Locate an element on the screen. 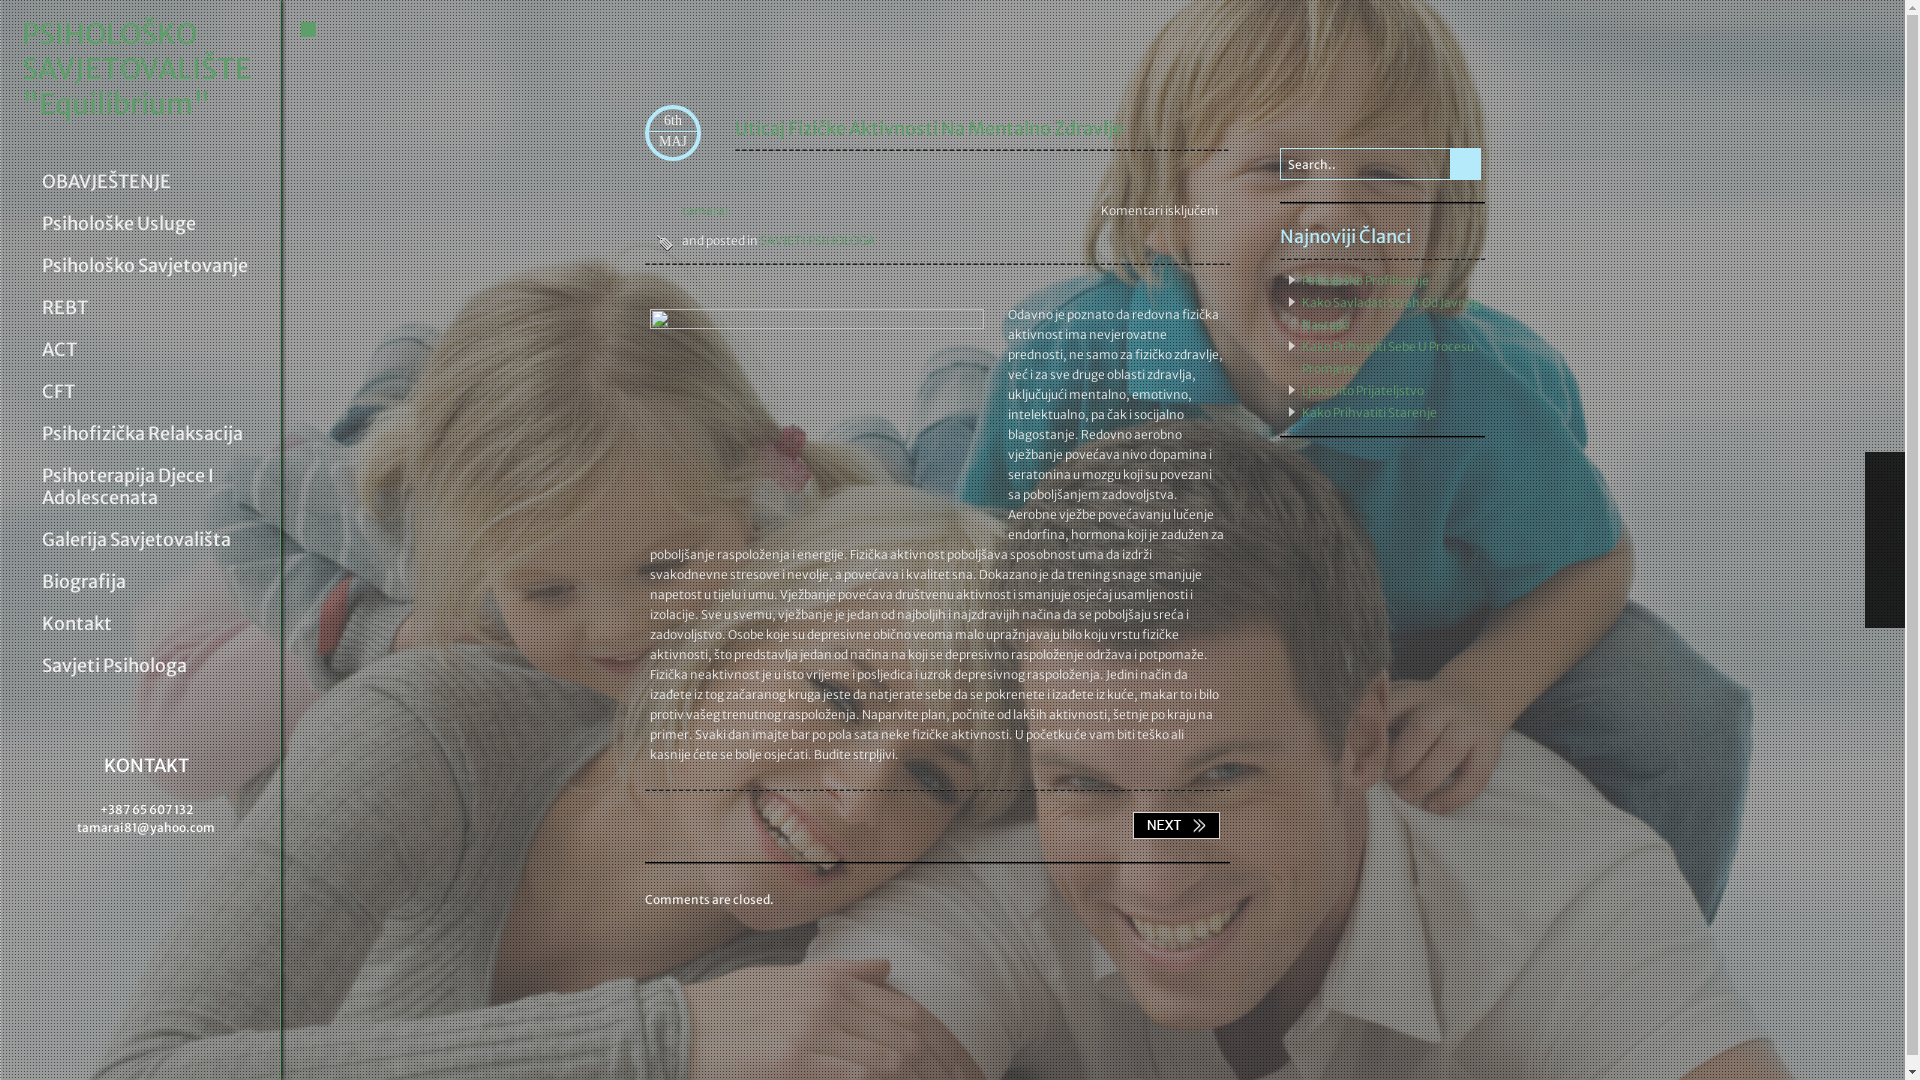 The height and width of the screenshot is (1080, 1920). CFT is located at coordinates (151, 392).